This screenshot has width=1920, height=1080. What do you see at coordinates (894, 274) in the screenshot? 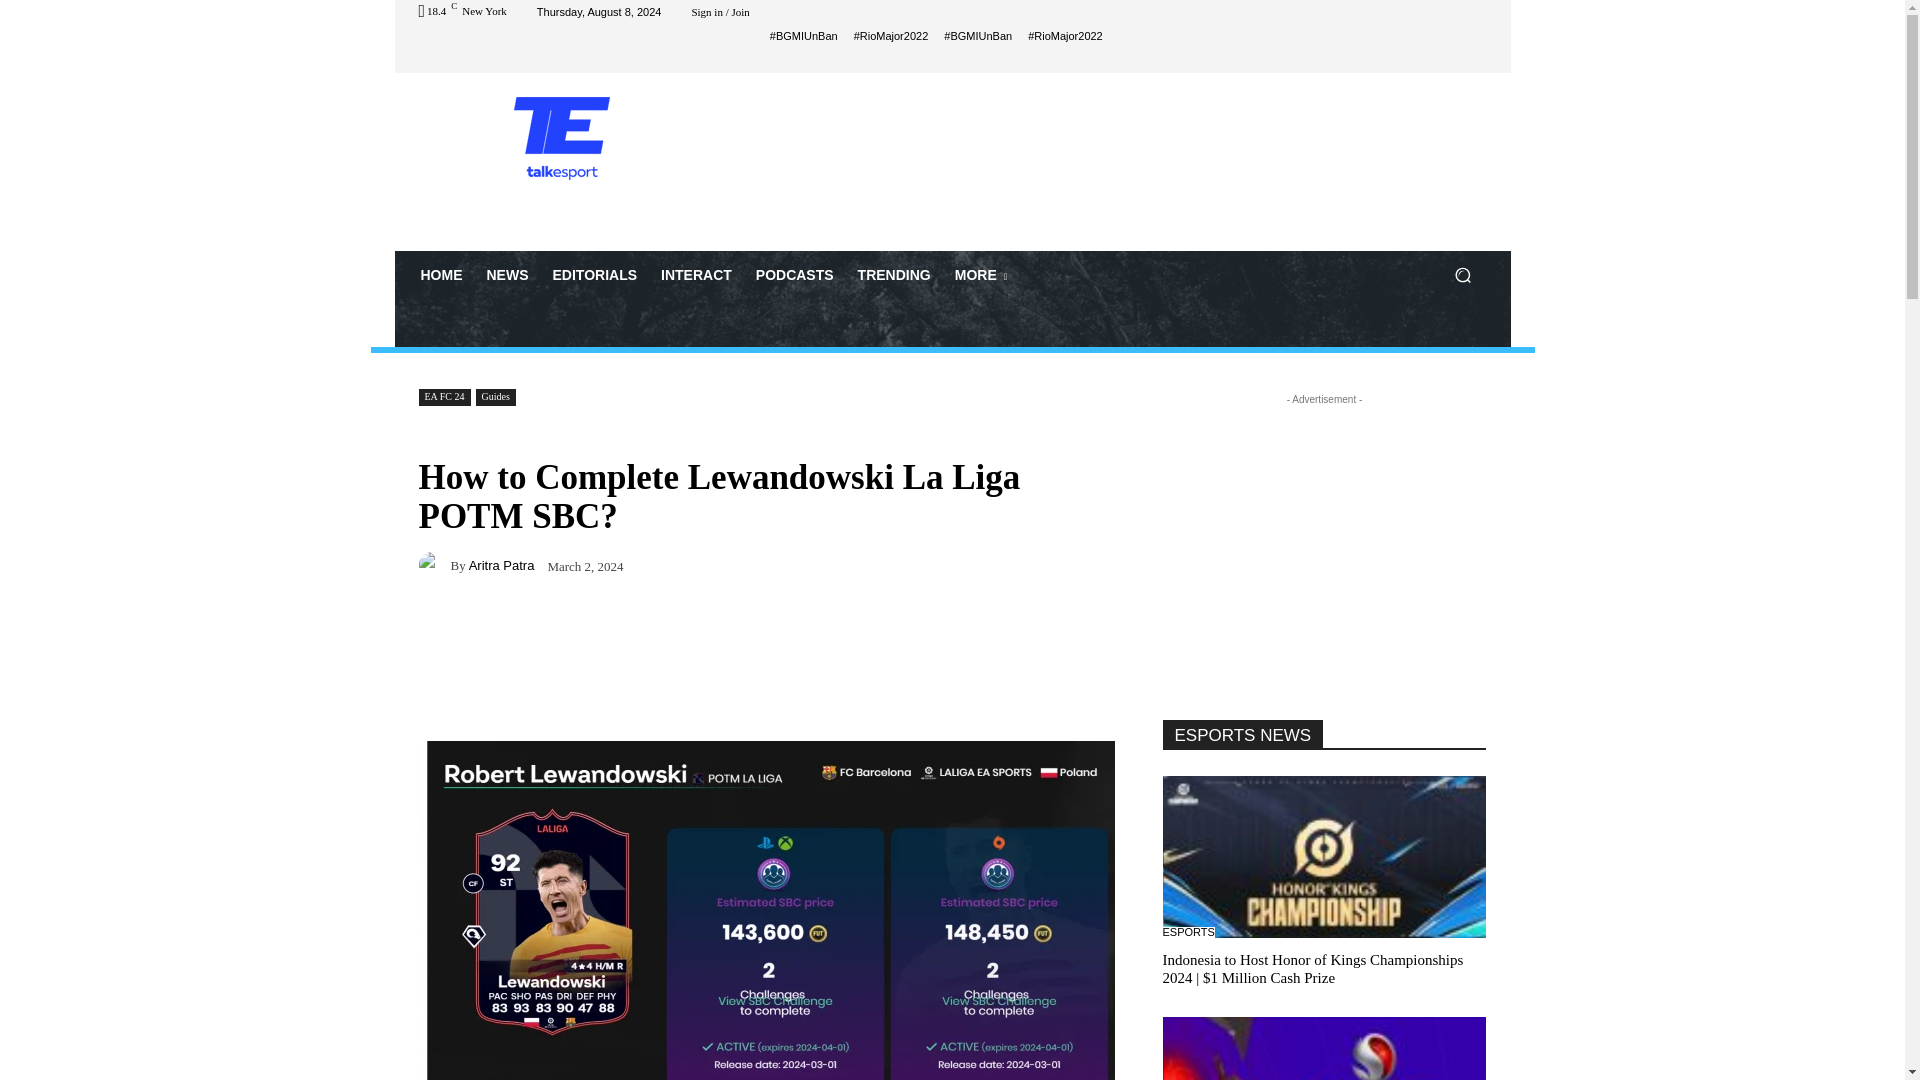
I see `TRENDING` at bounding box center [894, 274].